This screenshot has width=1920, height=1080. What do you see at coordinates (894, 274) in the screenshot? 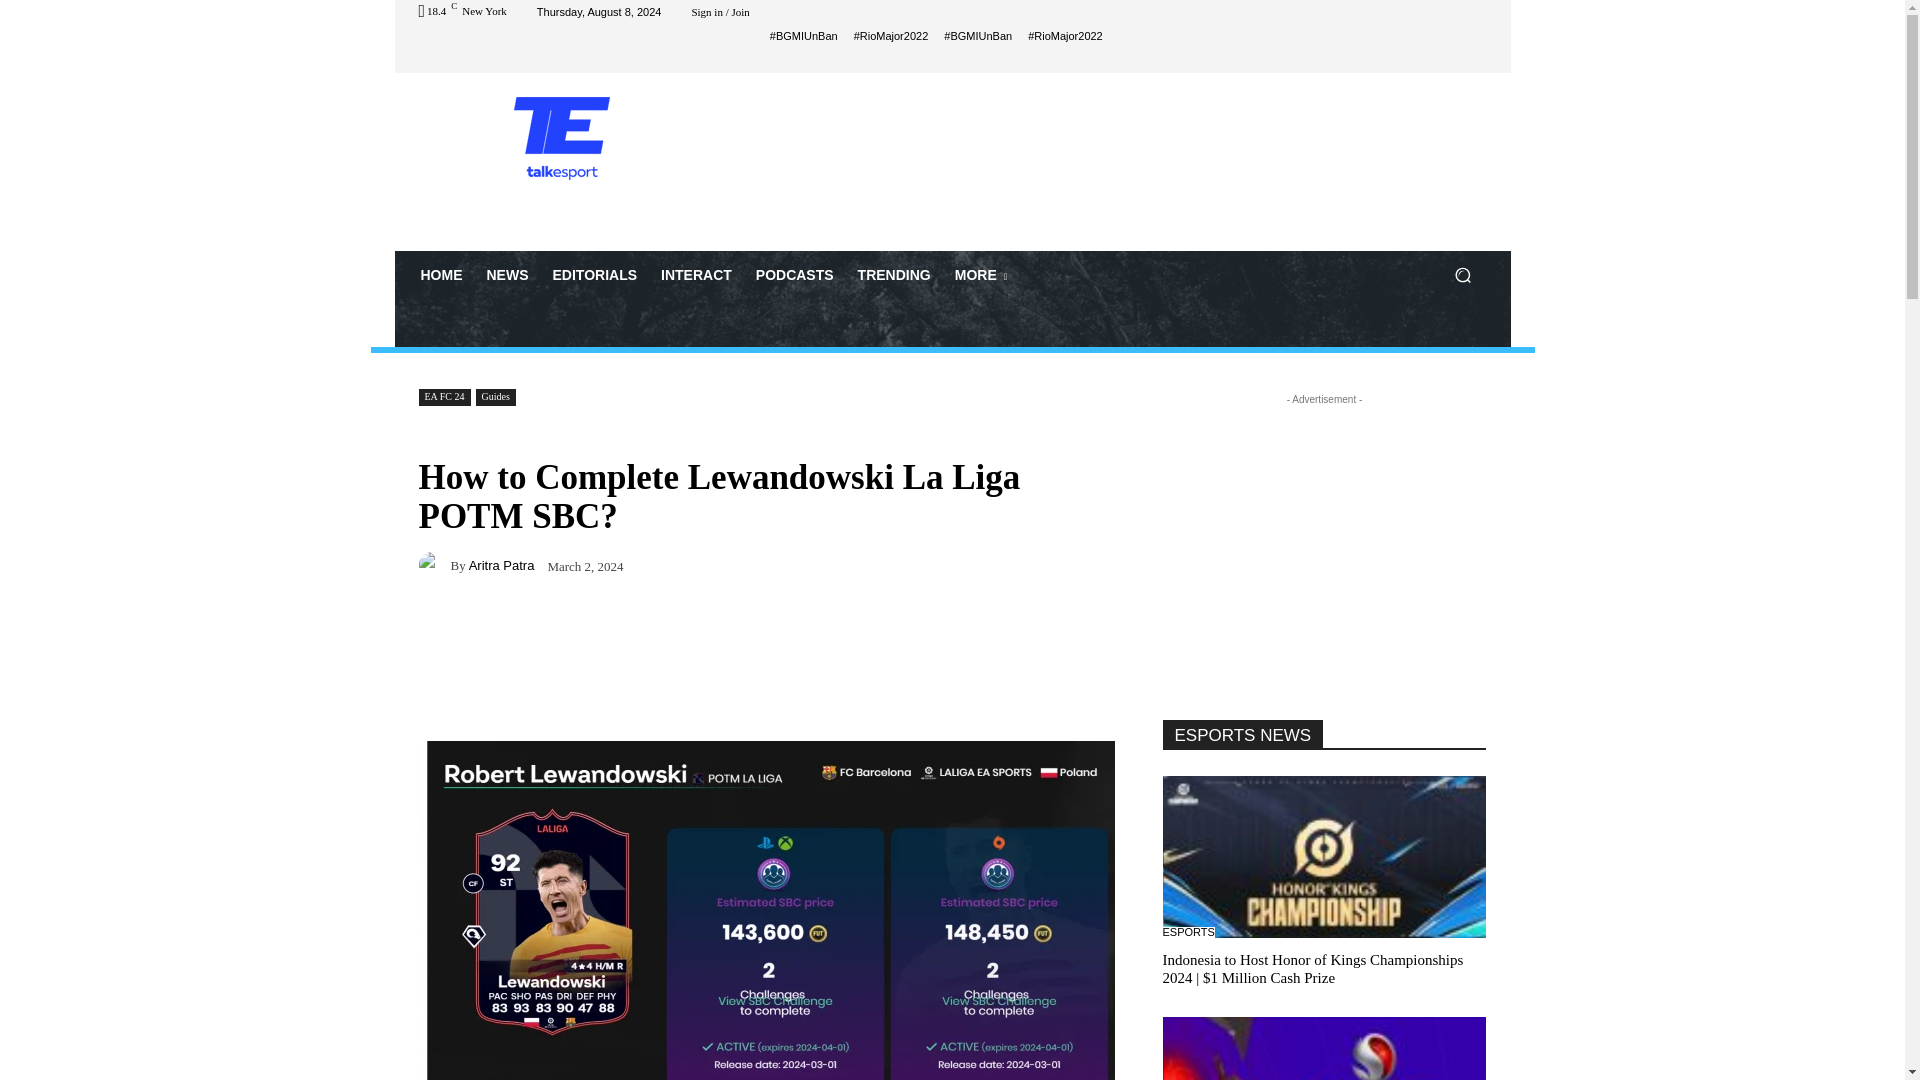
I see `TRENDING` at bounding box center [894, 274].